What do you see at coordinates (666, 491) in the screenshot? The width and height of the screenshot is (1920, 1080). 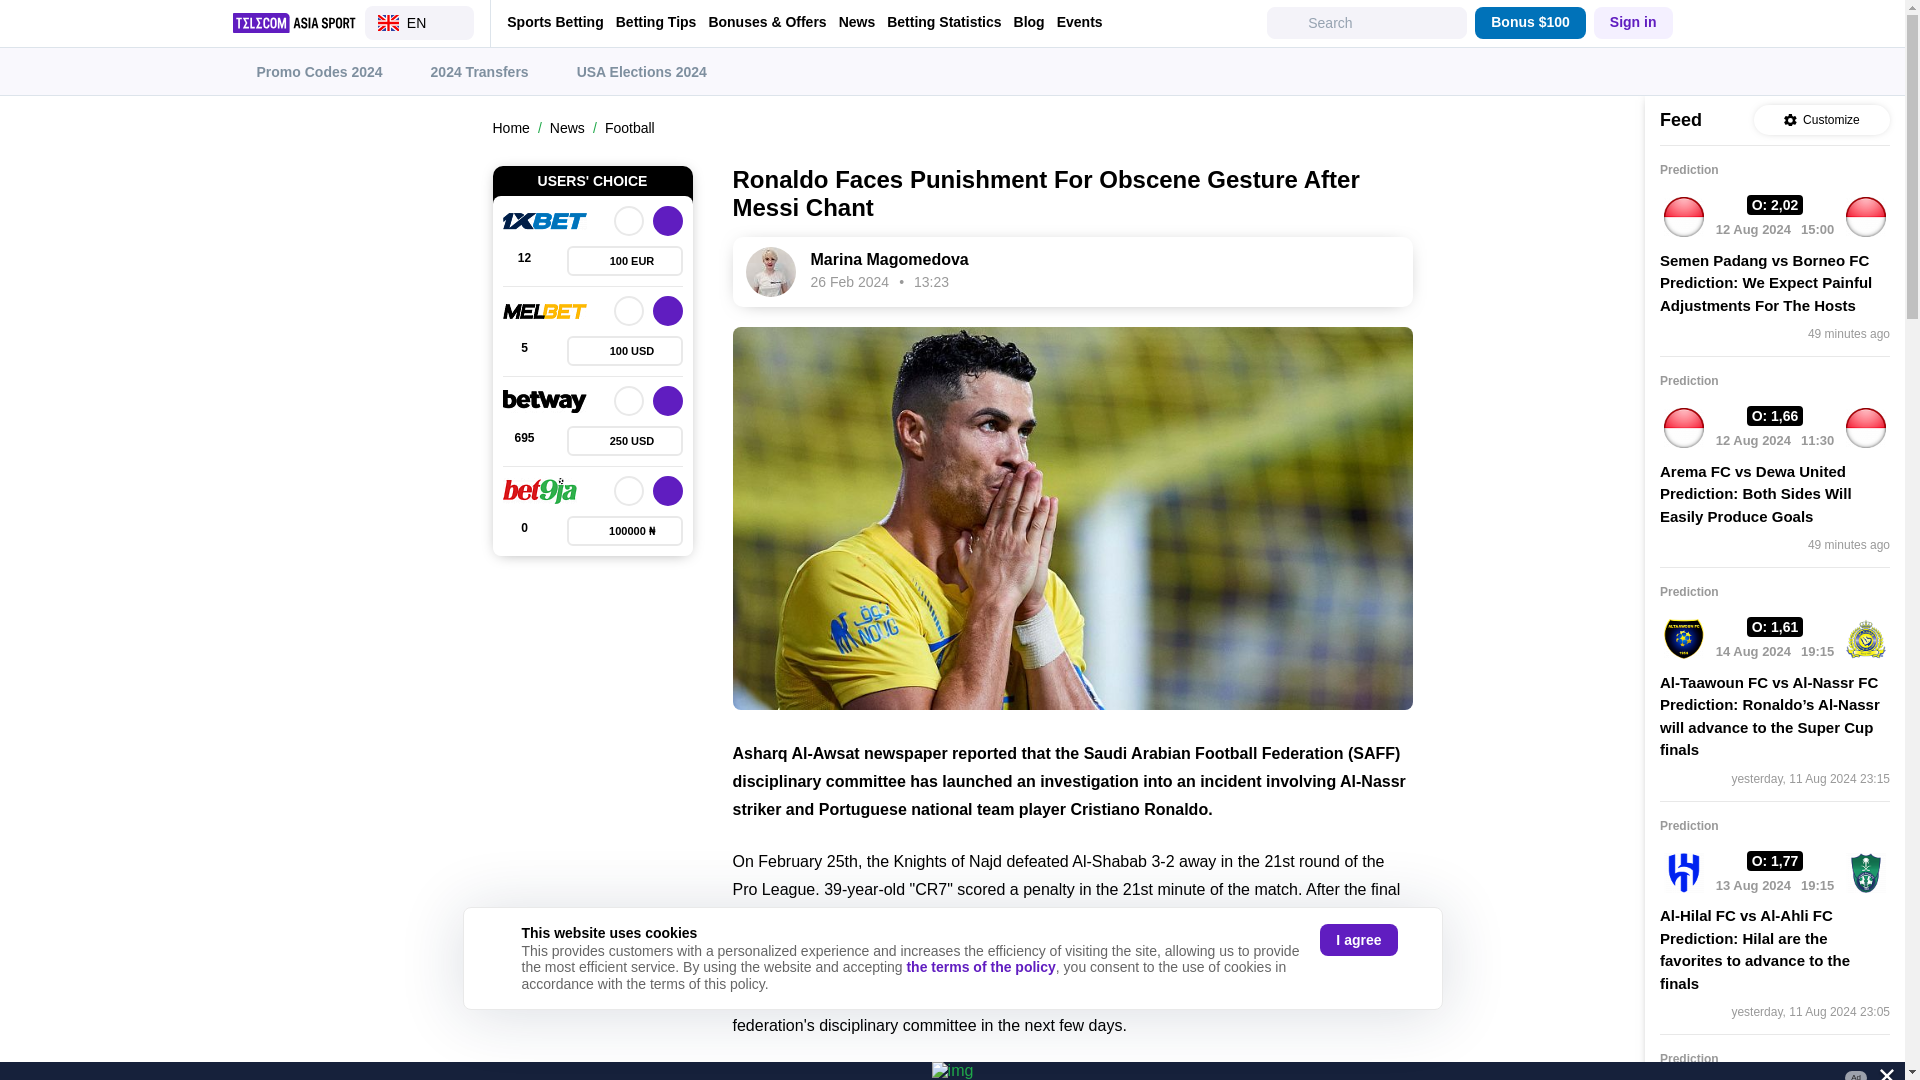 I see `To the website` at bounding box center [666, 491].